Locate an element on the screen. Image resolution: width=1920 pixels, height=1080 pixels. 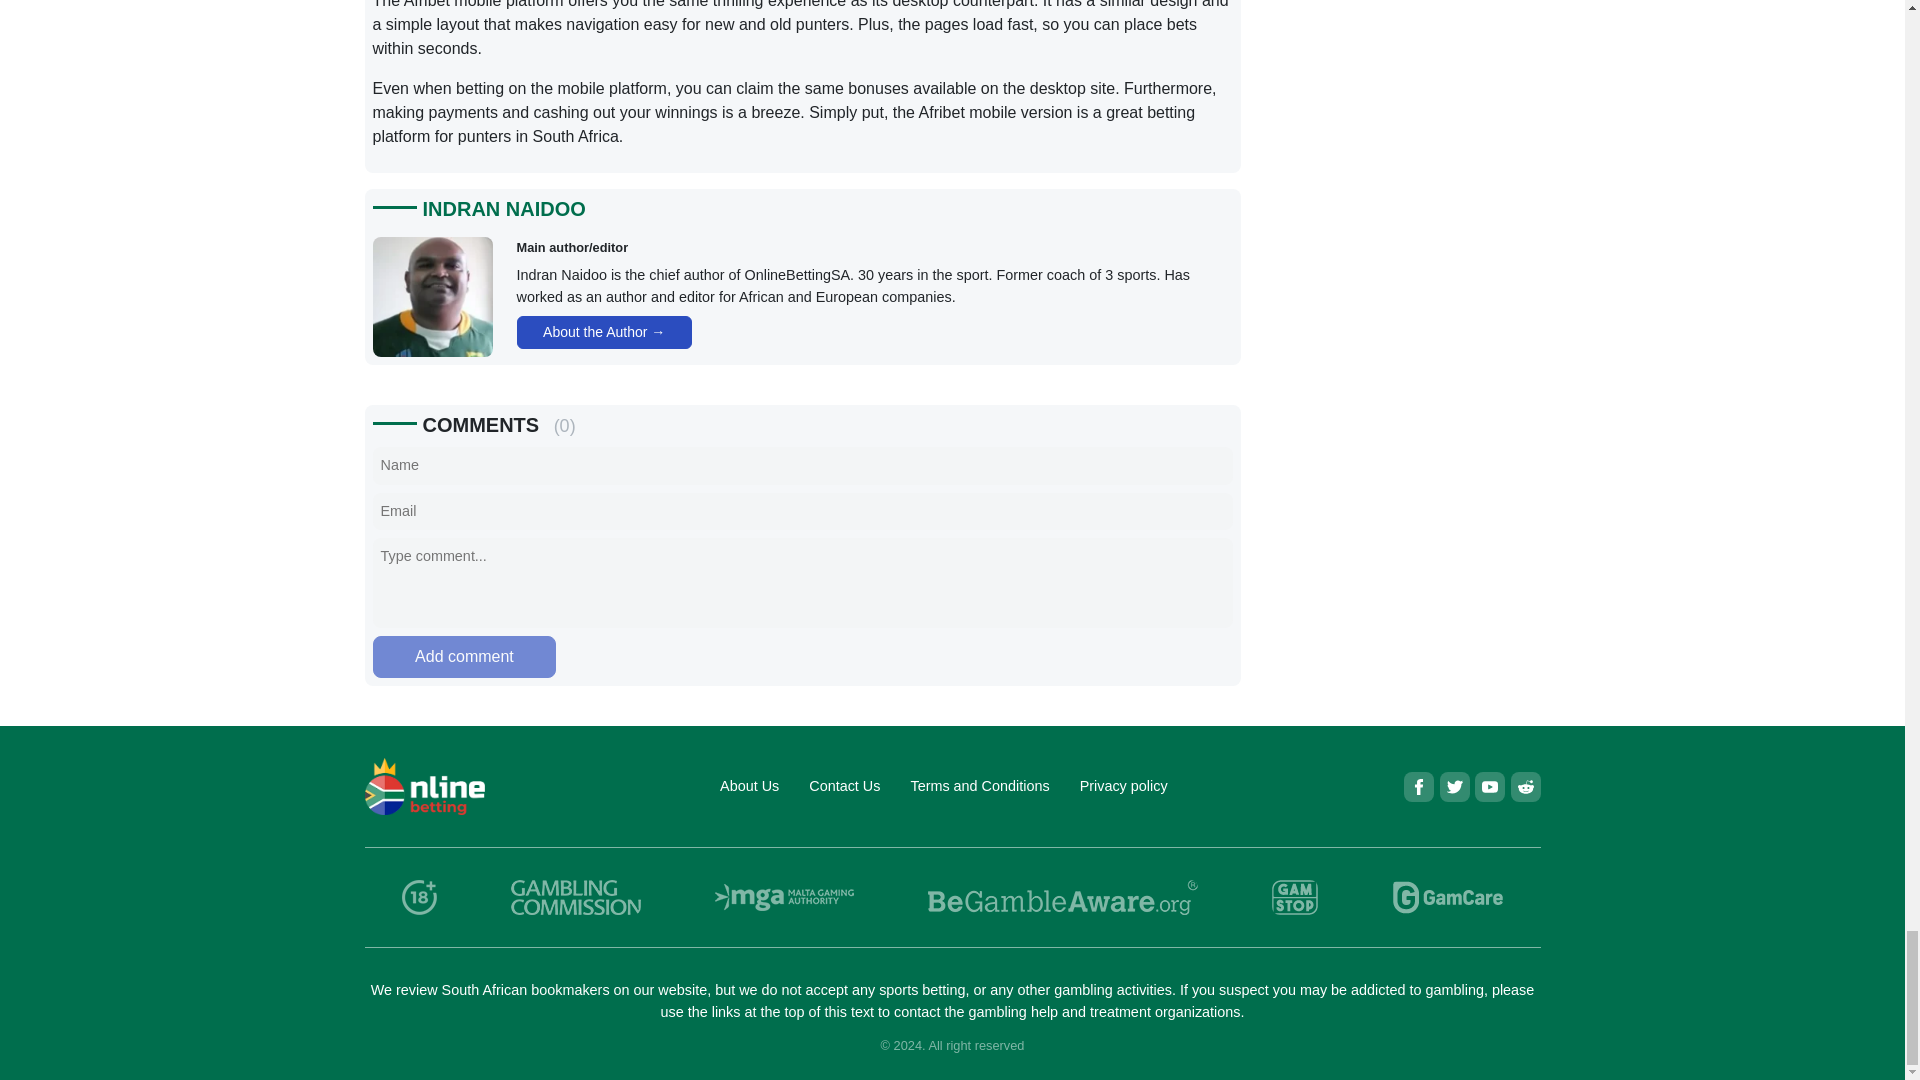
YouTube is located at coordinates (1490, 787).